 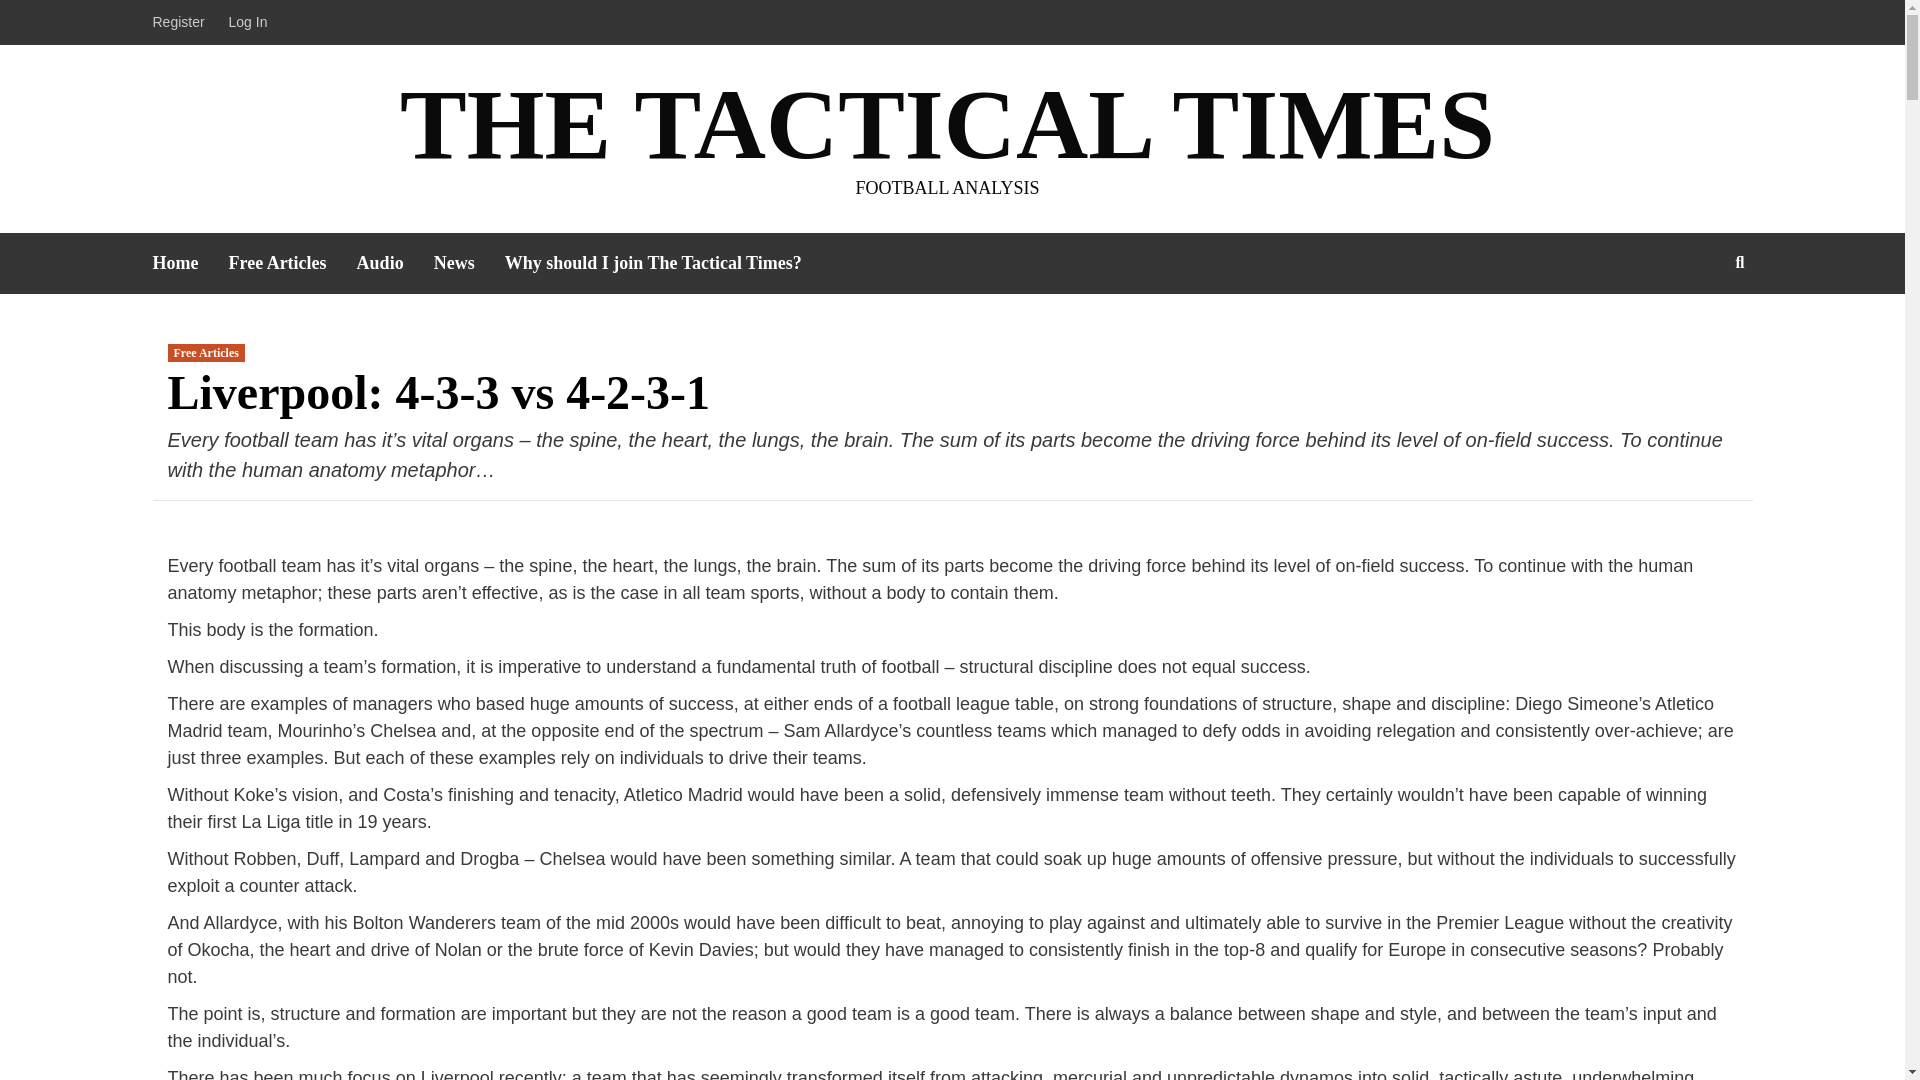 I want to click on Free Articles, so click(x=206, y=352).